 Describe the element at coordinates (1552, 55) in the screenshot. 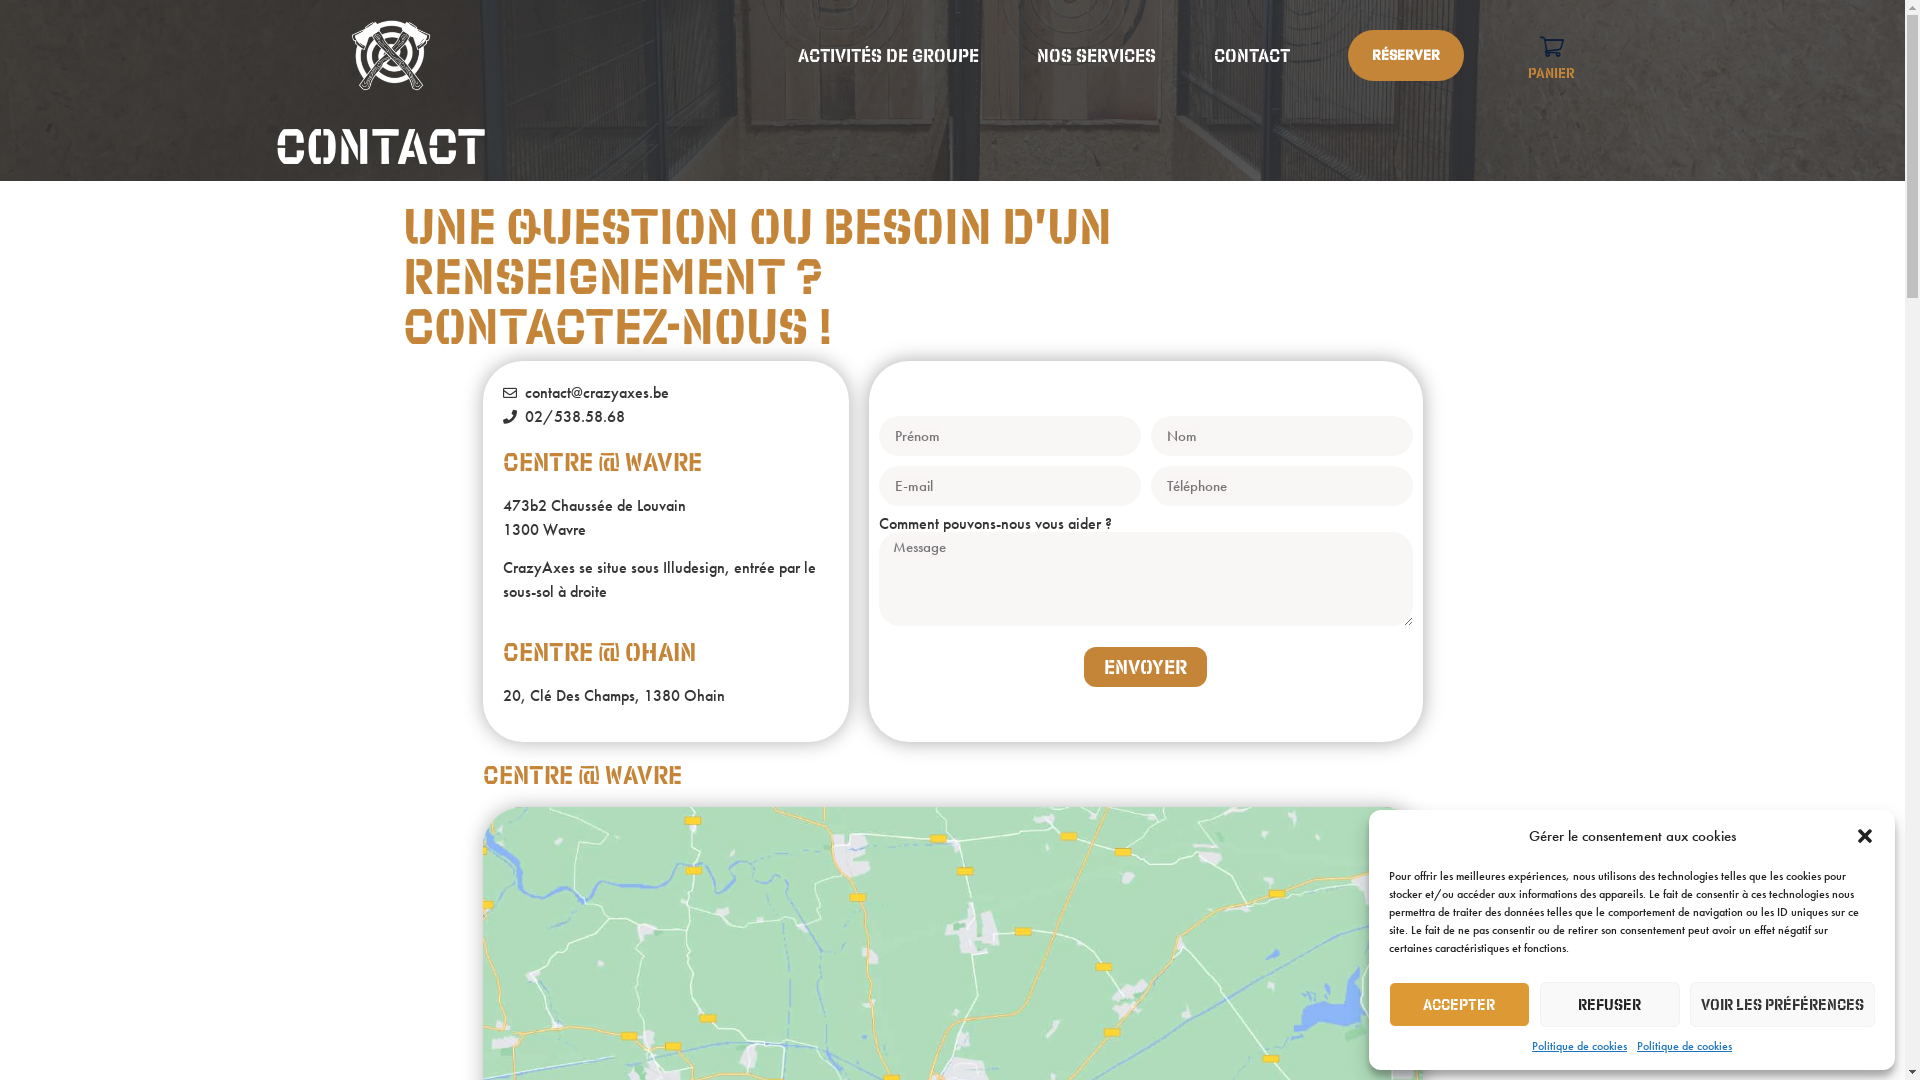

I see `Panier` at that location.